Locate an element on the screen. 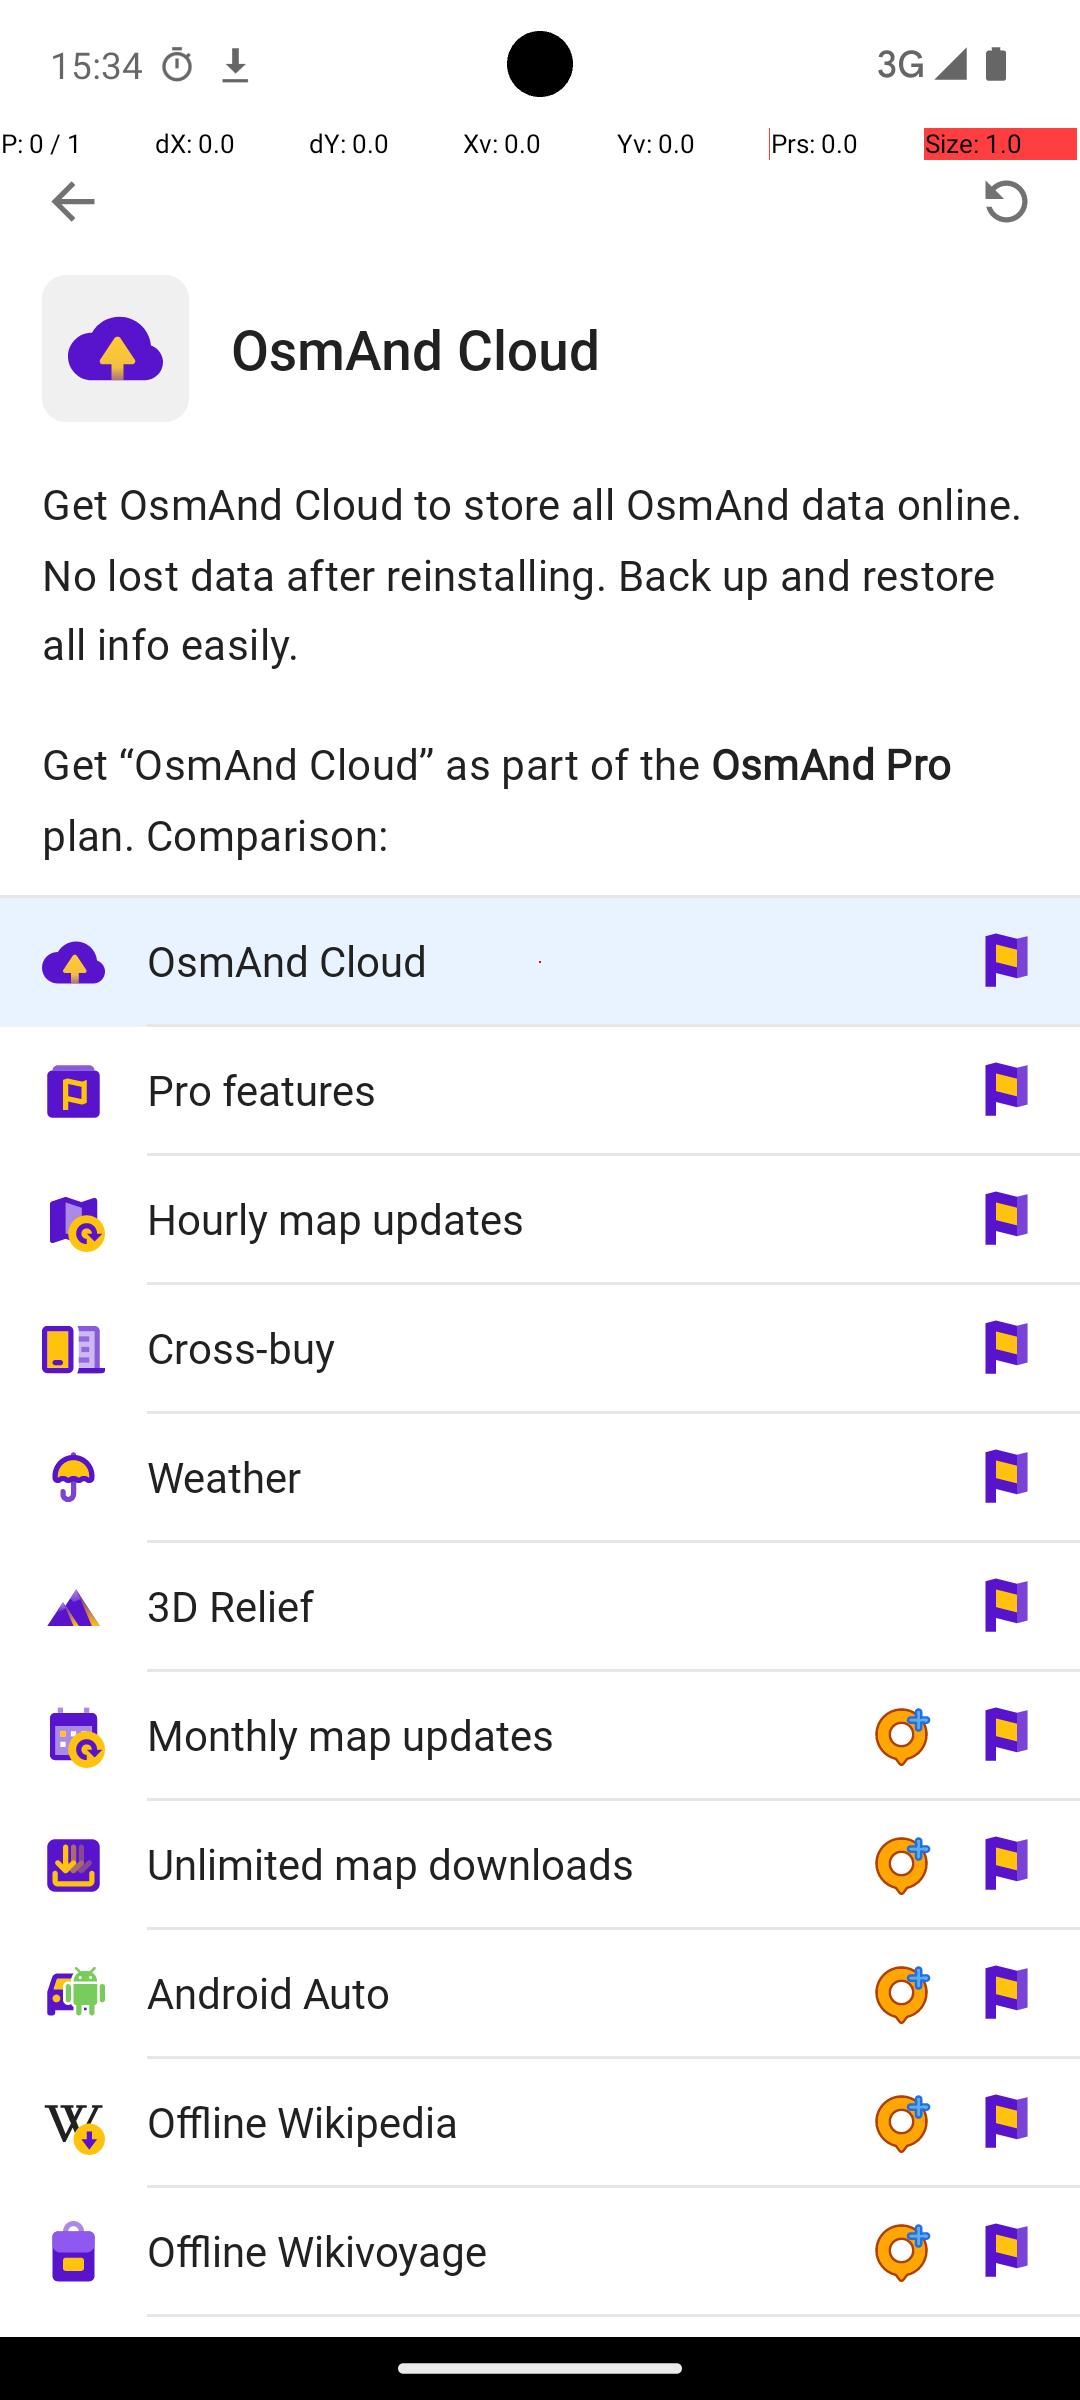 Image resolution: width=1080 pixels, height=2400 pixels. Get OsmAnd Cloud to store all OsmAnd data online. No lost data after reinstalling. Back up and restore all info easily. is located at coordinates (540, 574).